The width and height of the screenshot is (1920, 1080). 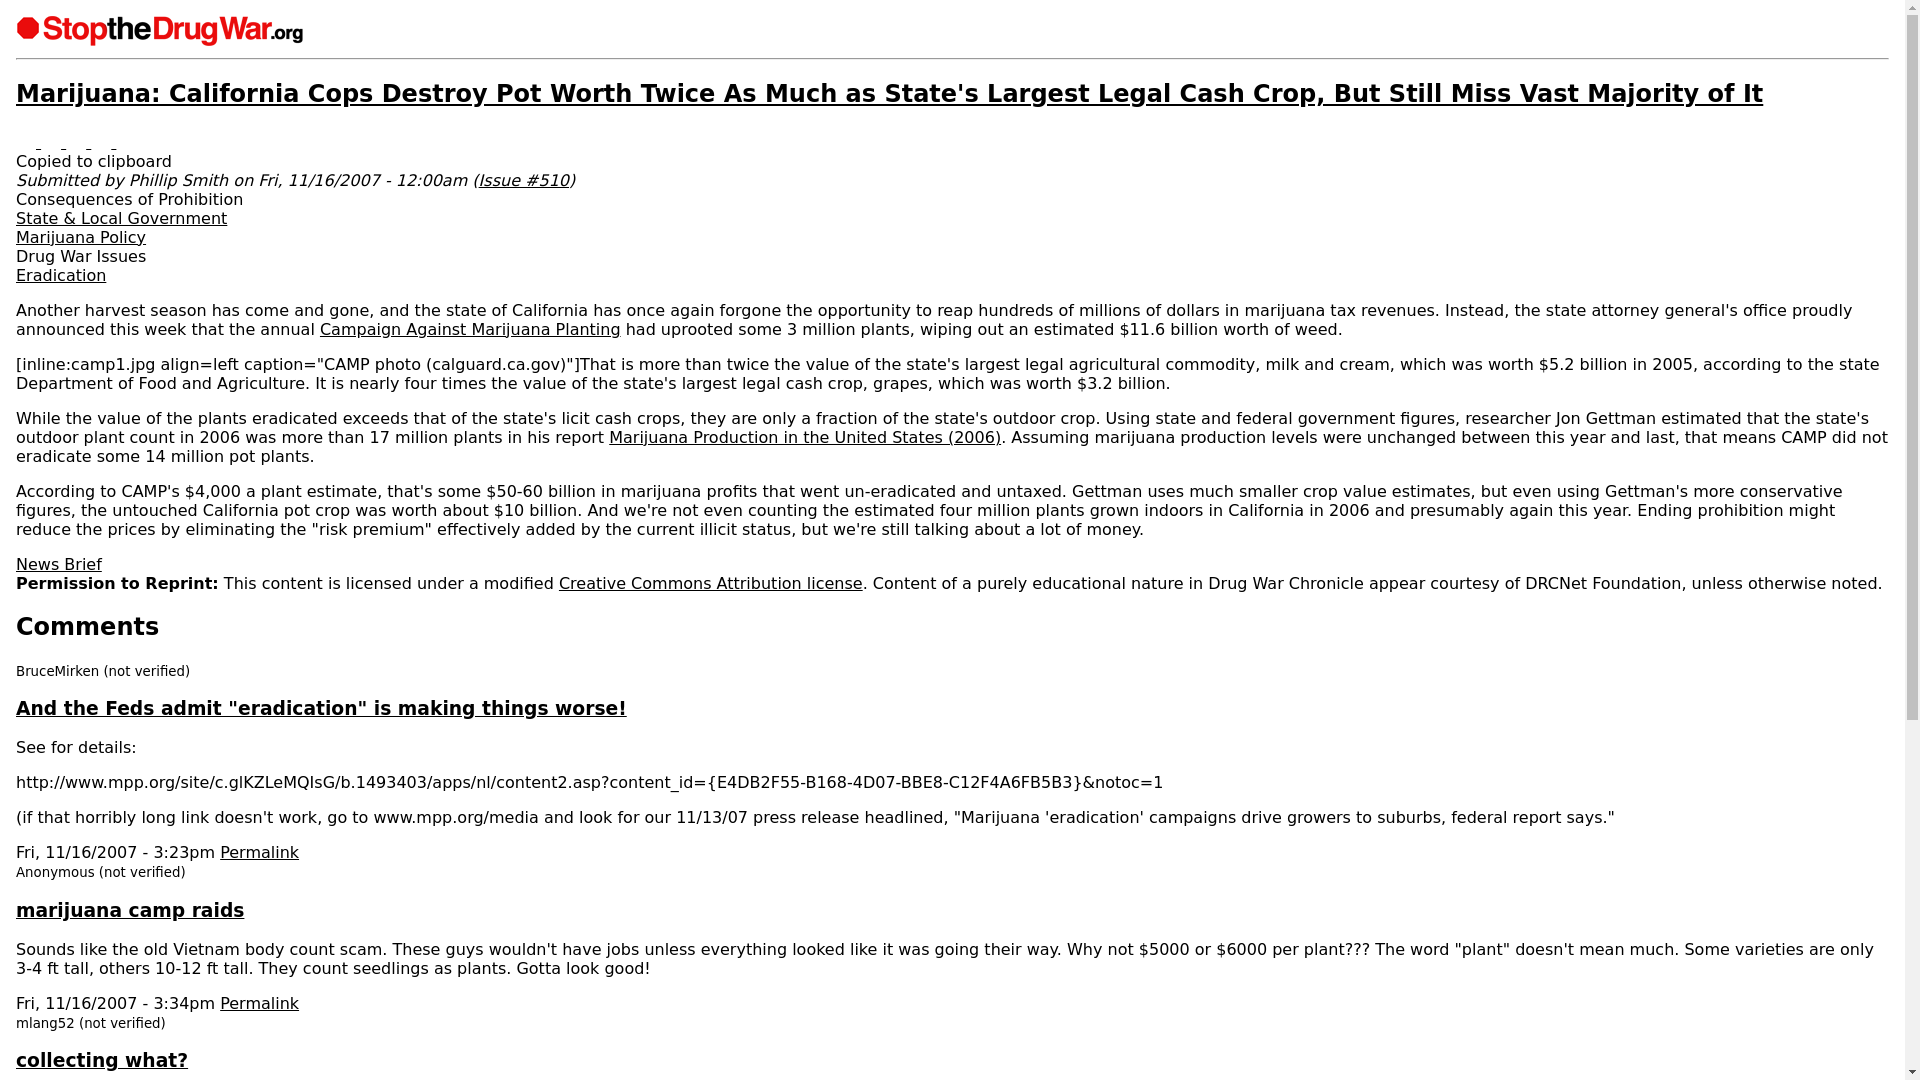 What do you see at coordinates (78, 142) in the screenshot?
I see `Share to Reddit` at bounding box center [78, 142].